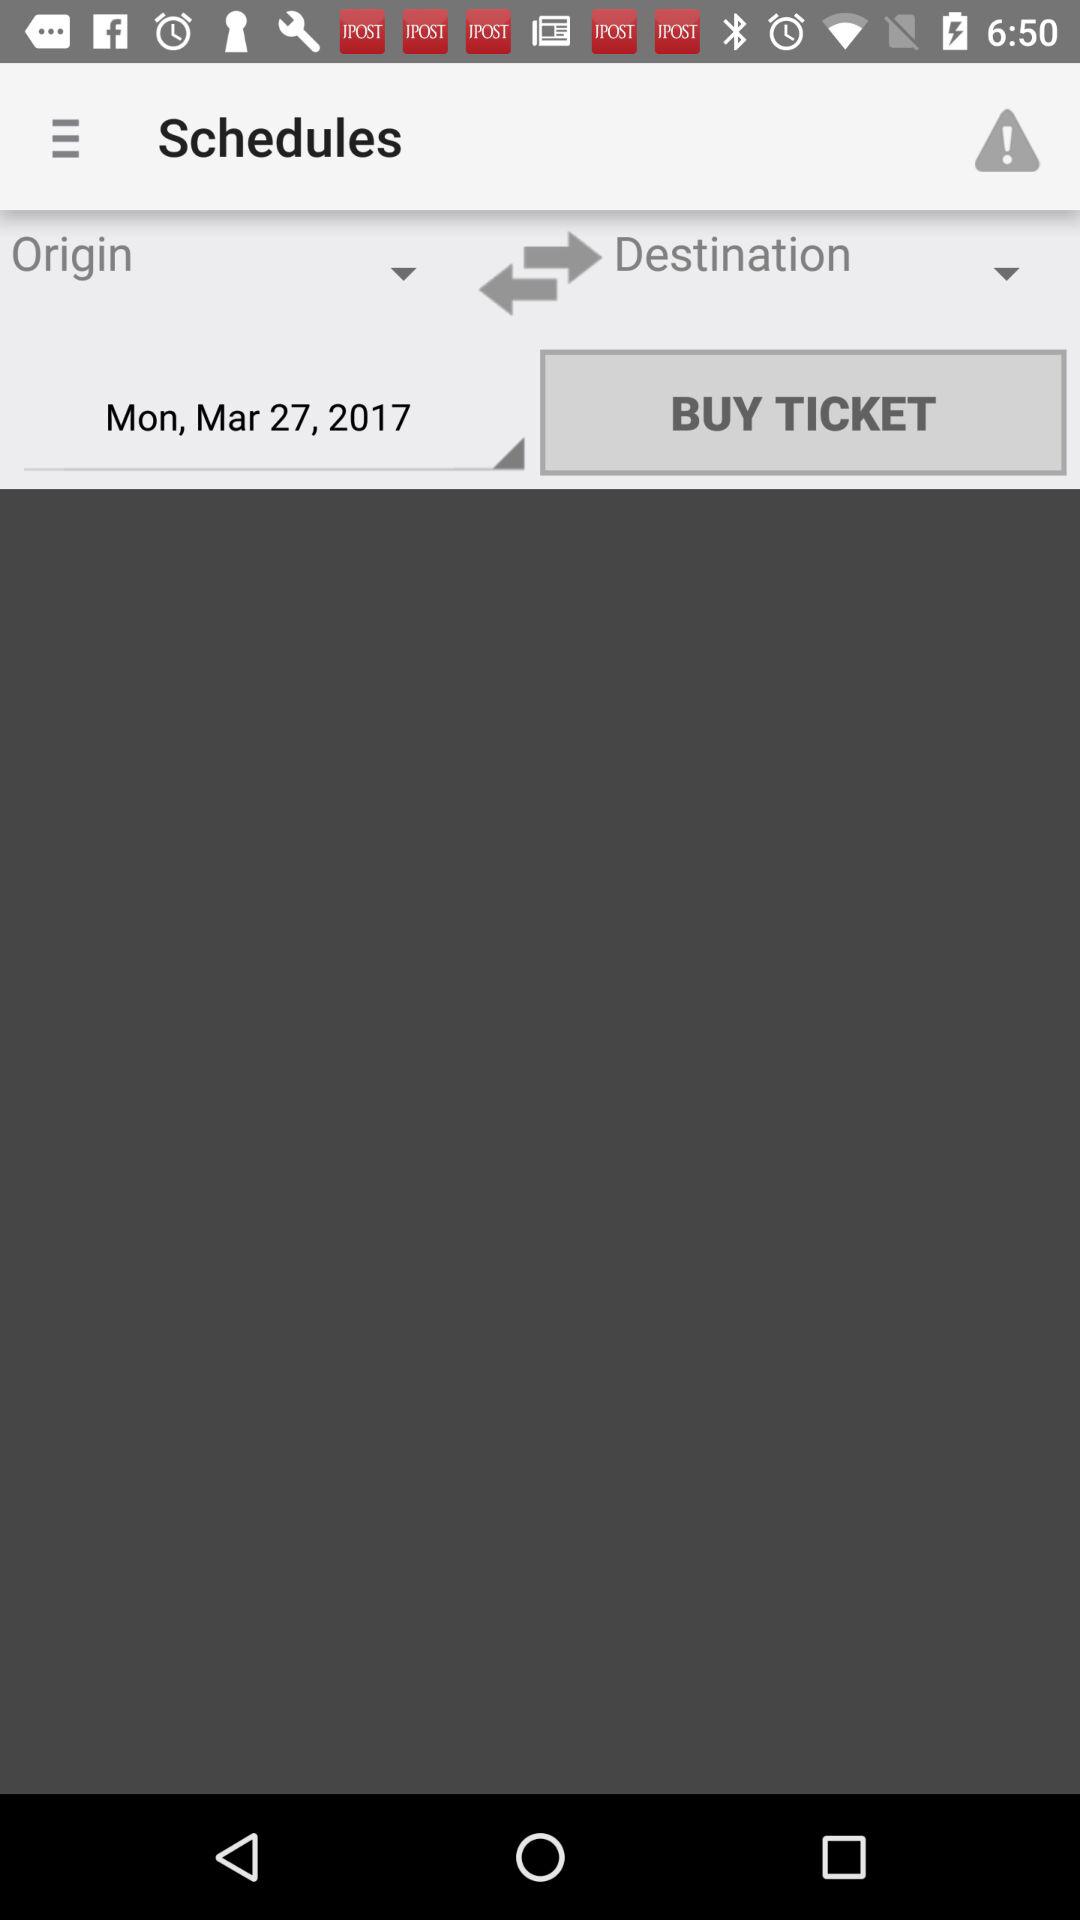 The image size is (1080, 1920). I want to click on choose the buy ticket icon, so click(803, 412).